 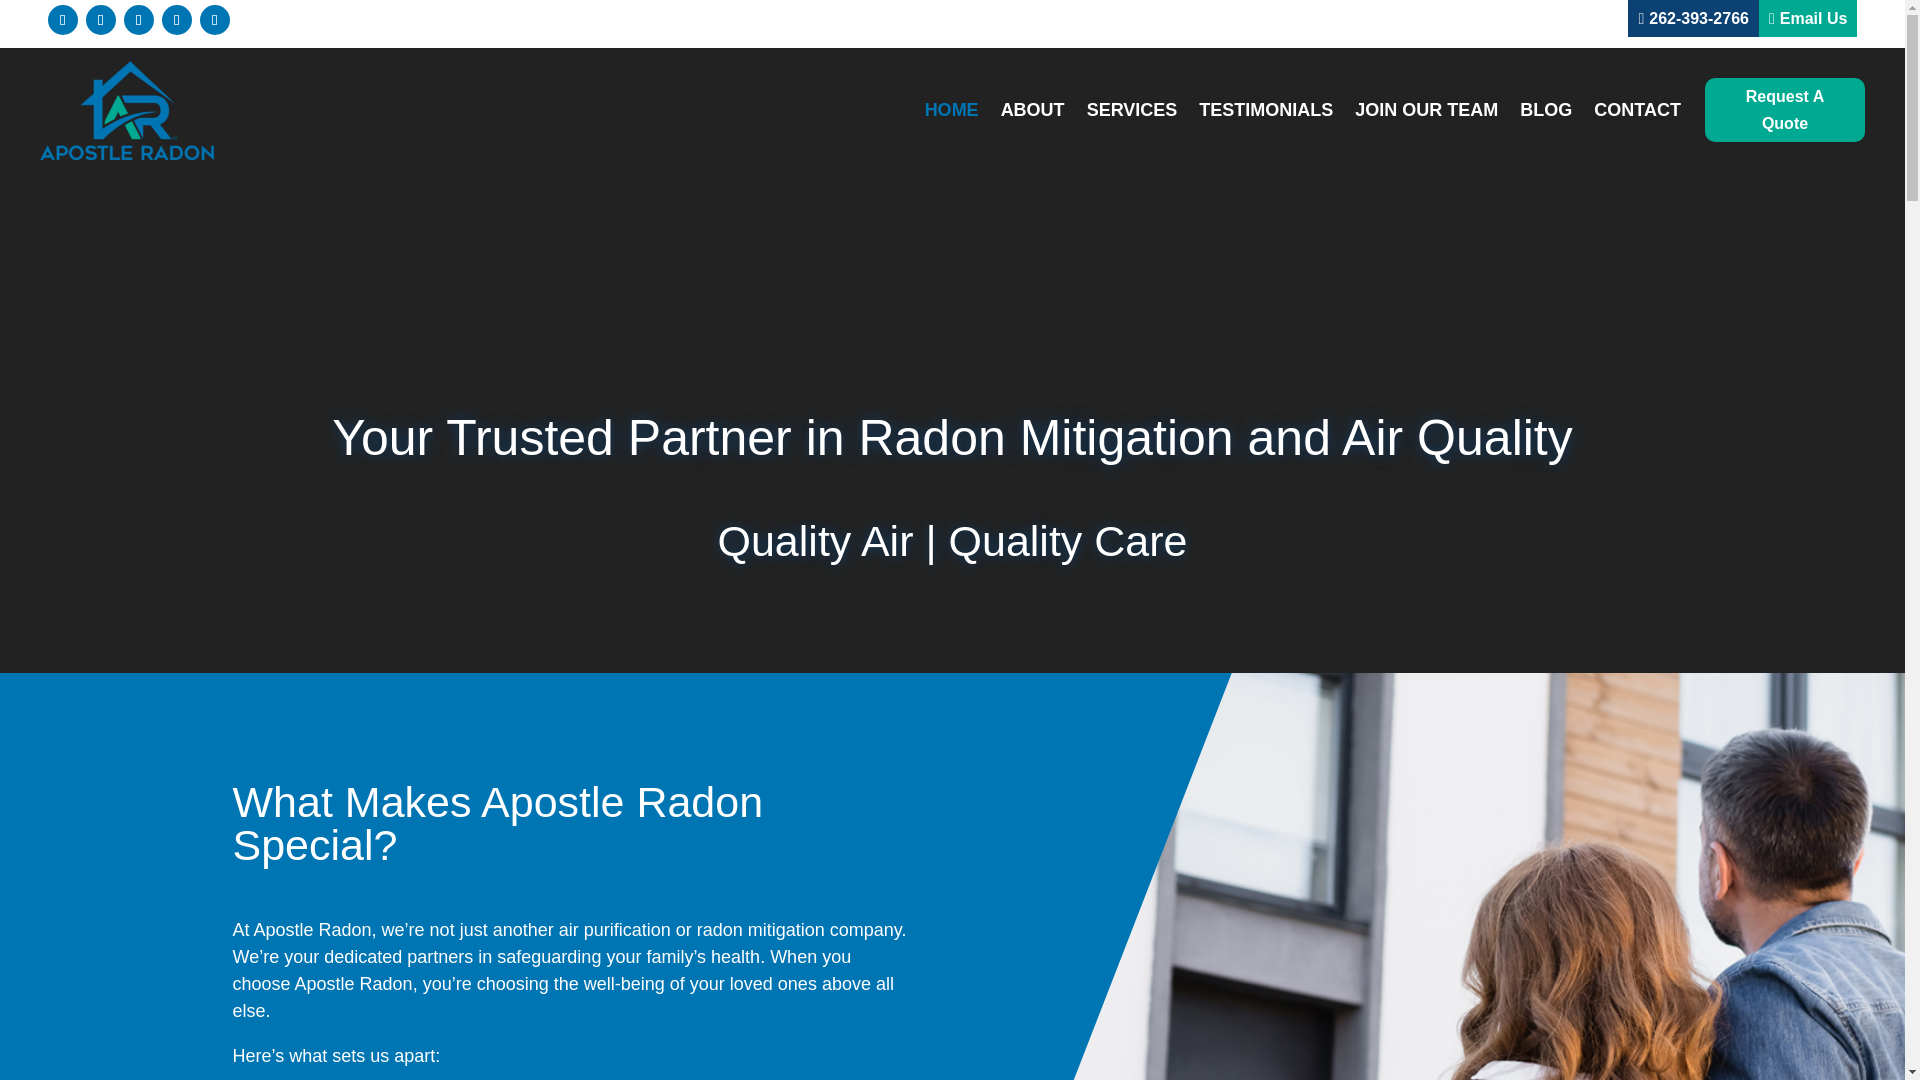 What do you see at coordinates (100, 20) in the screenshot?
I see `Follow on Instagram` at bounding box center [100, 20].